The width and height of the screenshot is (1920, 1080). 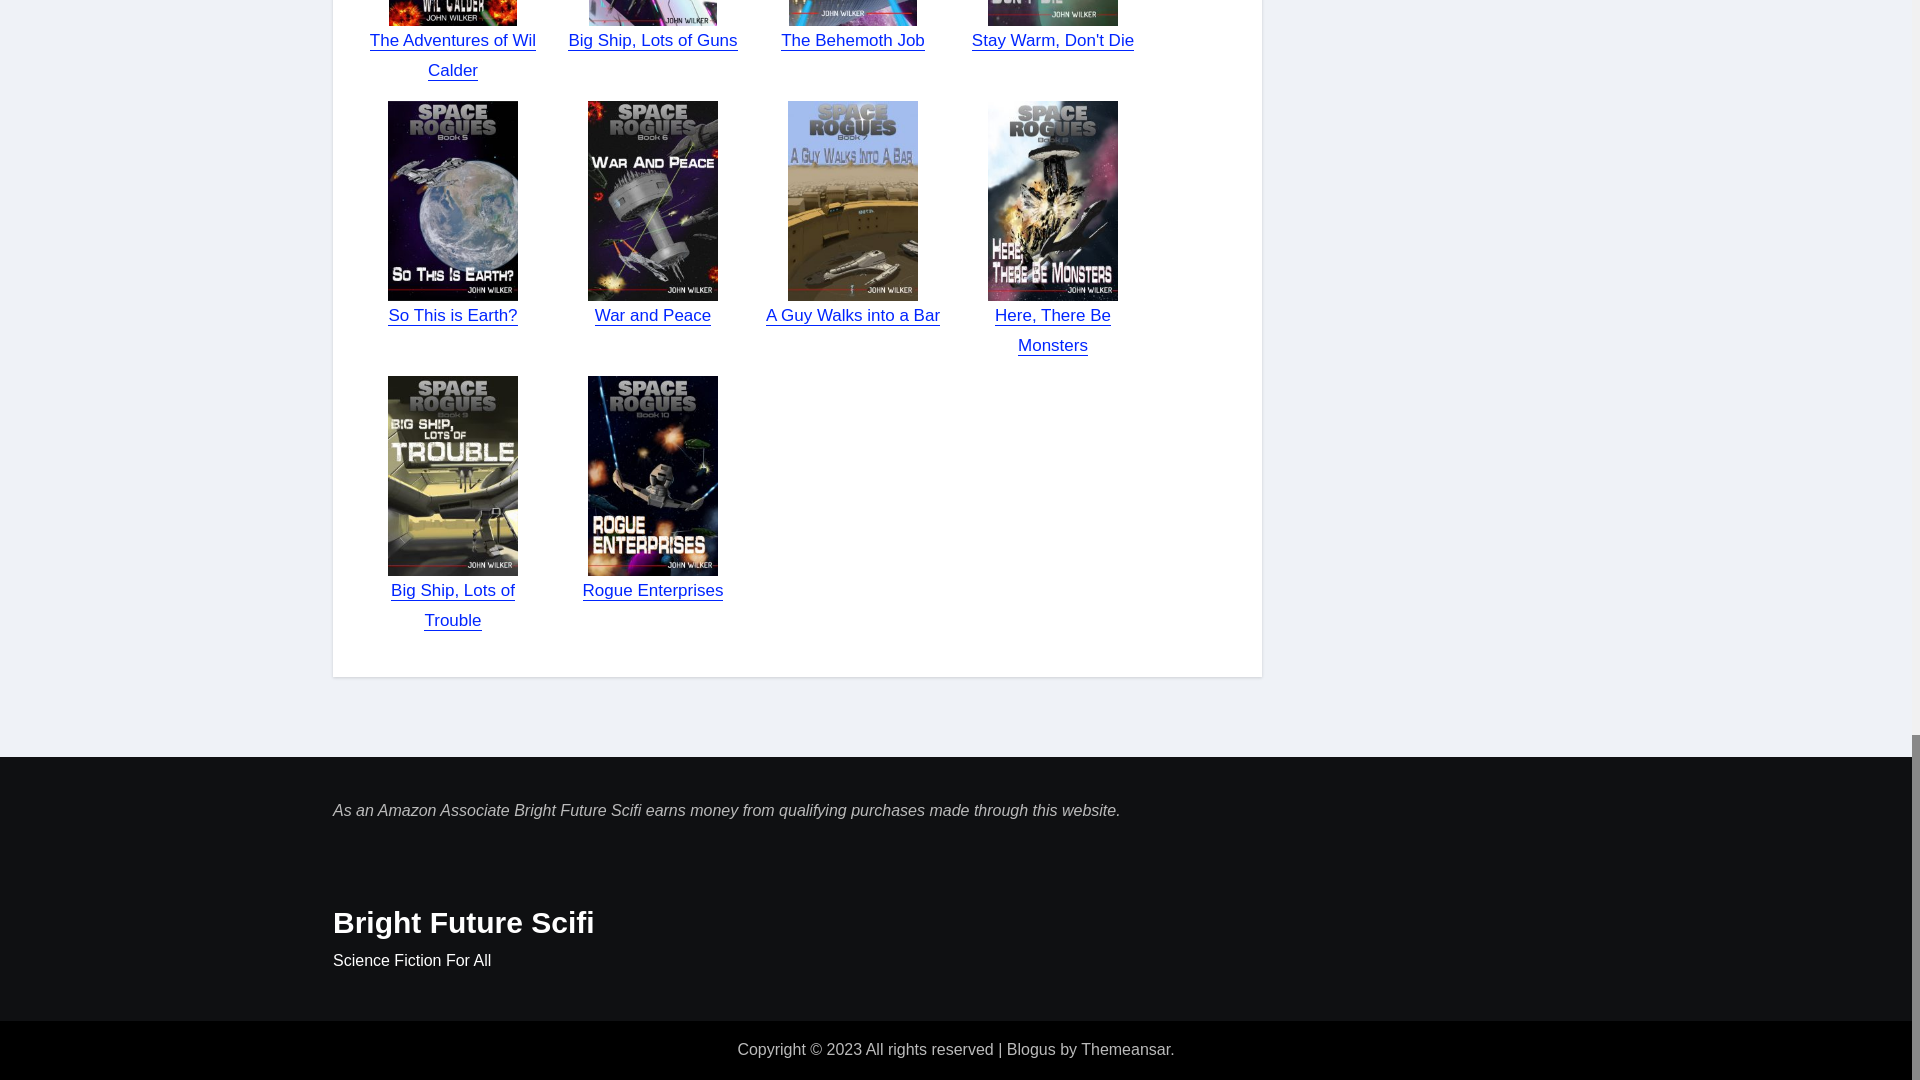 I want to click on War and Peace, so click(x=654, y=315).